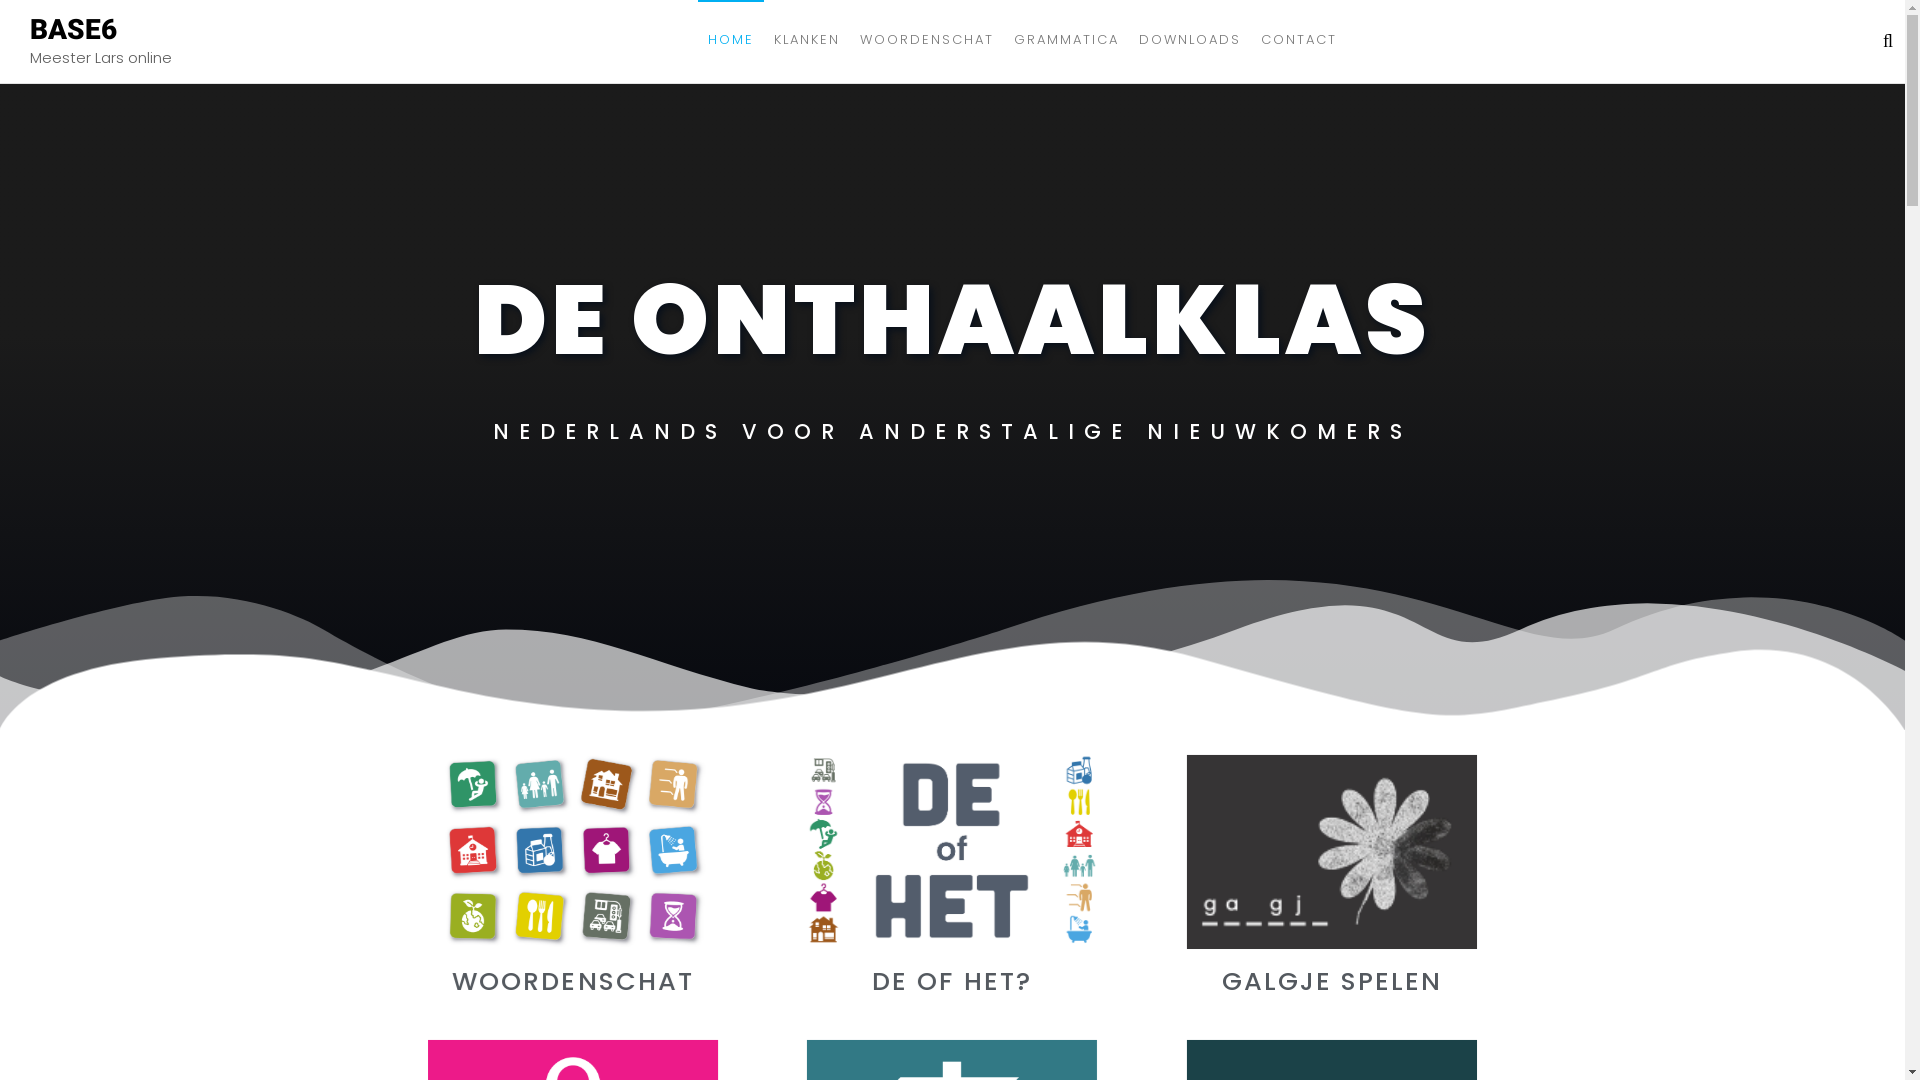 The width and height of the screenshot is (1920, 1080). Describe the element at coordinates (927, 40) in the screenshot. I see `WOORDENSCHAT` at that location.